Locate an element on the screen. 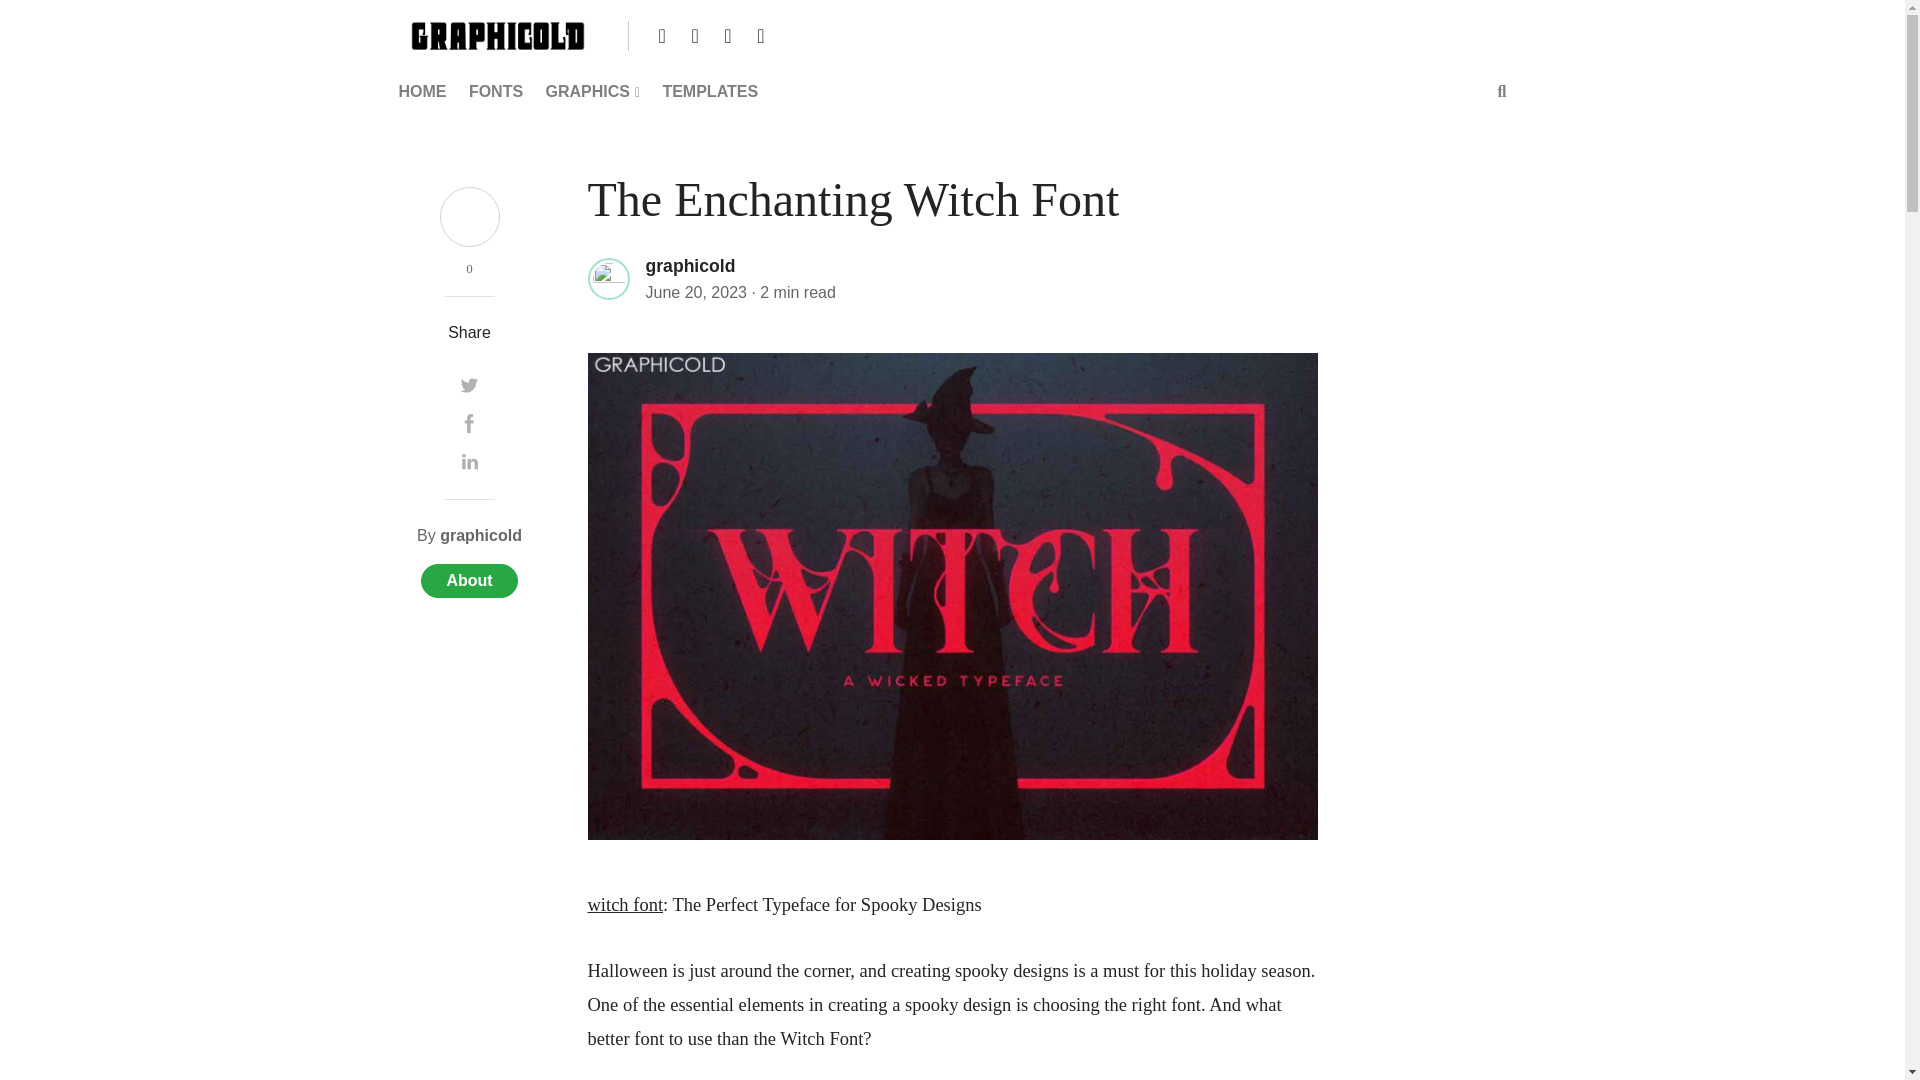  GRAPHICS is located at coordinates (592, 92).